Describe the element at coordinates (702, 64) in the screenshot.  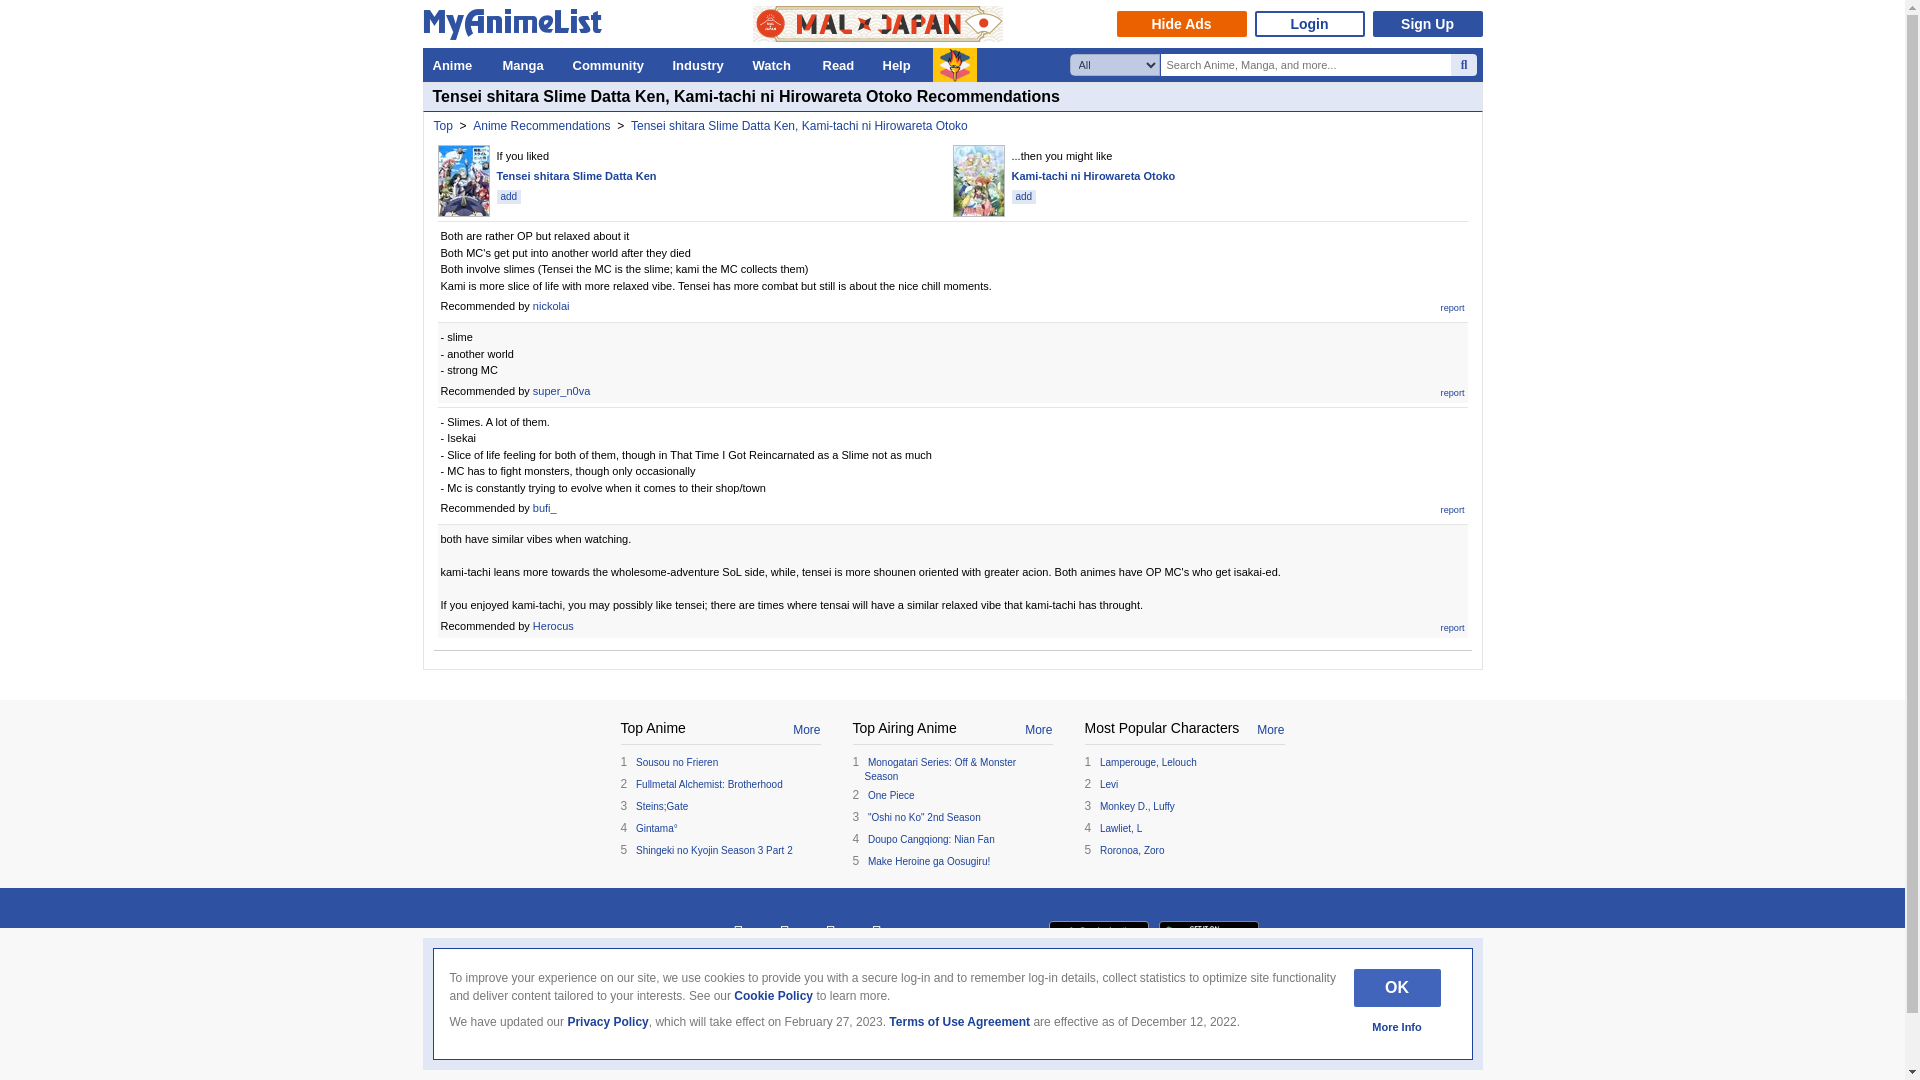
I see `Industry` at that location.